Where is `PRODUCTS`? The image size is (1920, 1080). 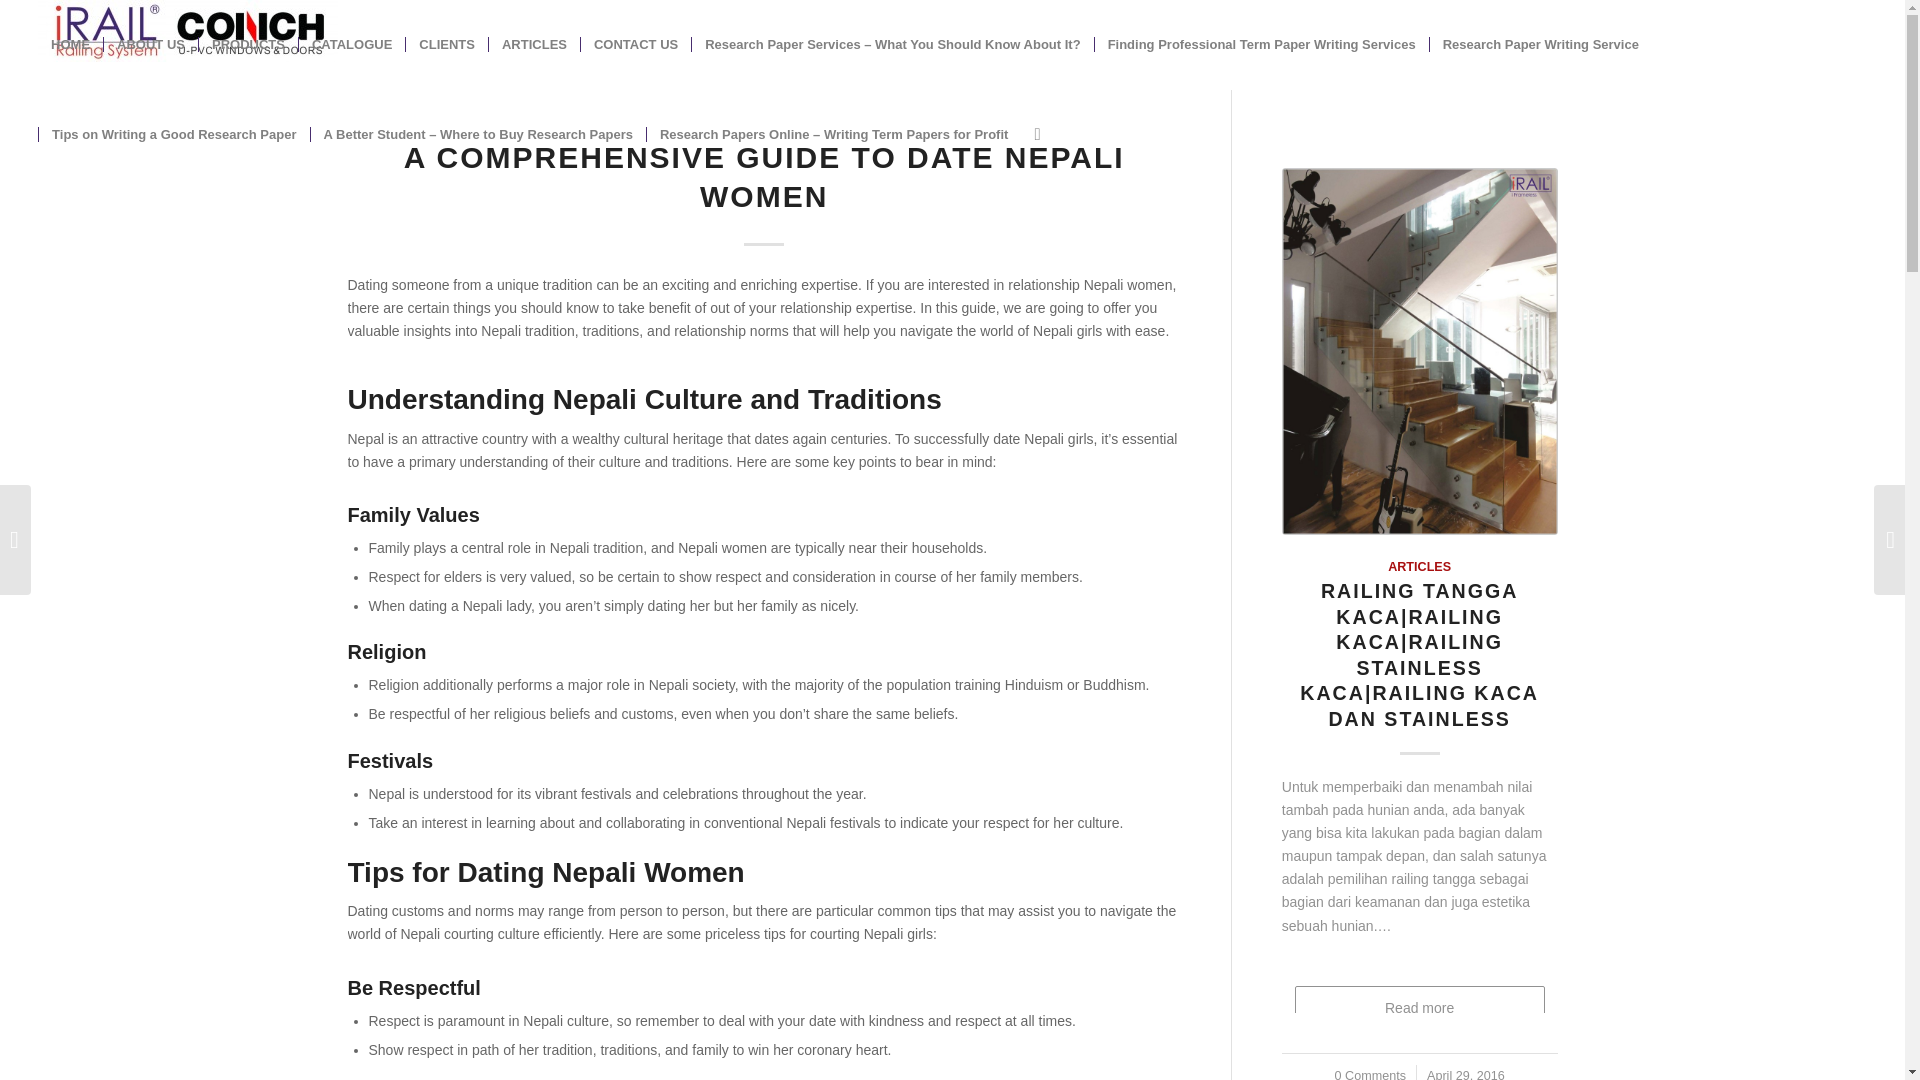 PRODUCTS is located at coordinates (247, 44).